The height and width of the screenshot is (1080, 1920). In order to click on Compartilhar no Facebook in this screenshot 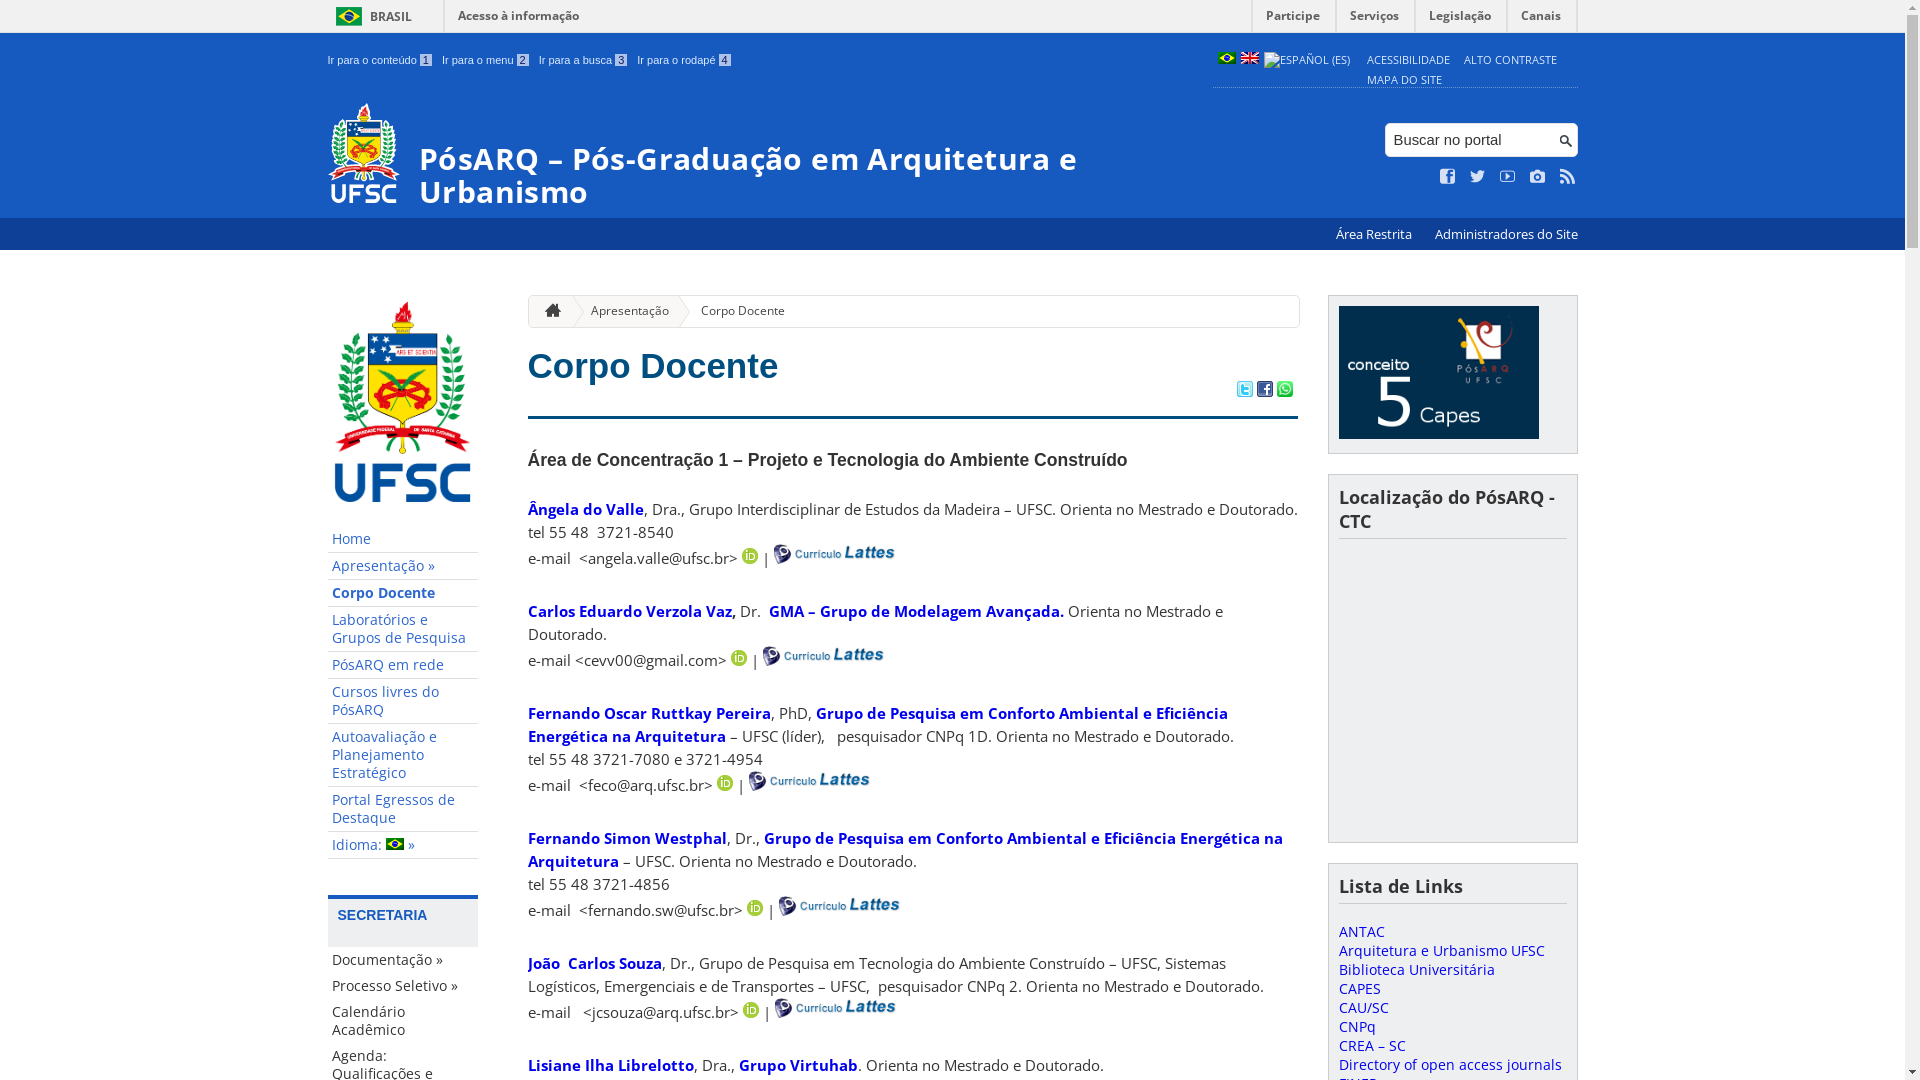, I will do `click(1264, 391)`.